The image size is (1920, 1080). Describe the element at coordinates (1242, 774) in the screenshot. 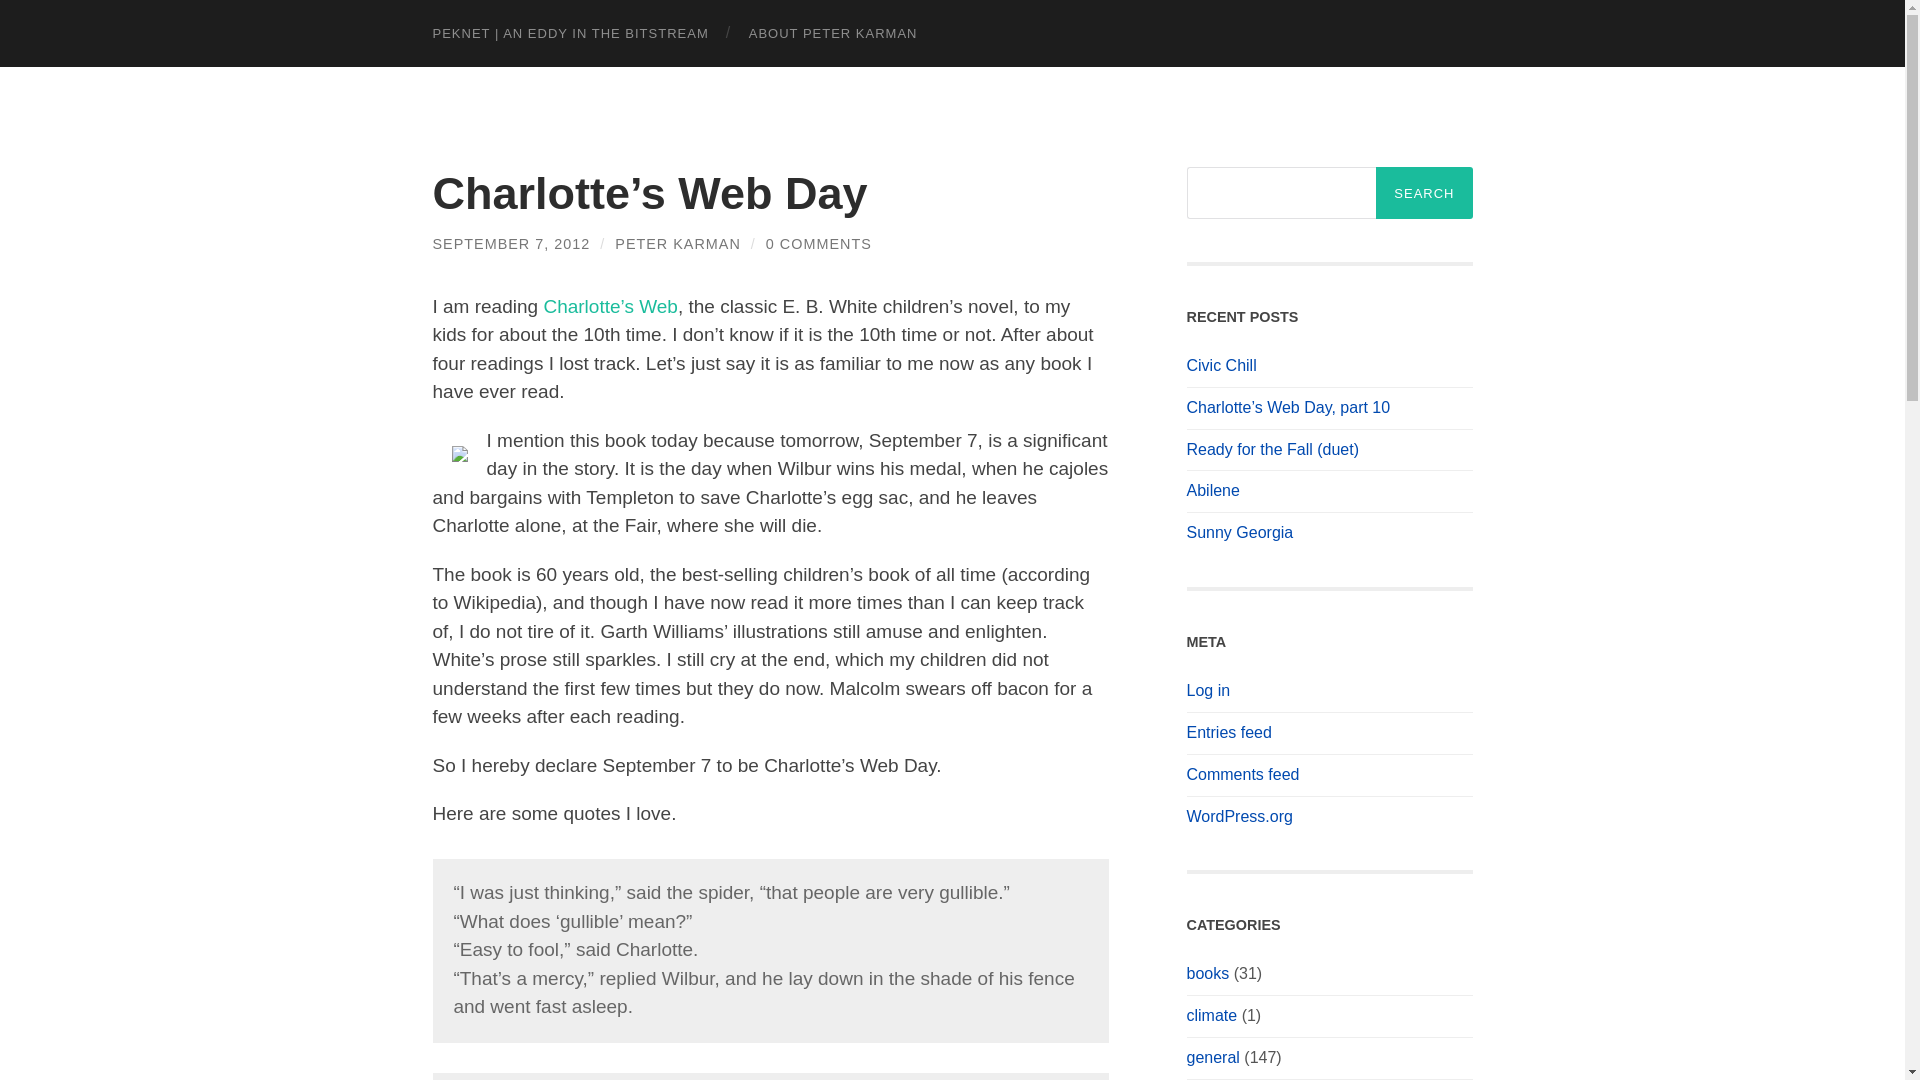

I see `Comments feed` at that location.